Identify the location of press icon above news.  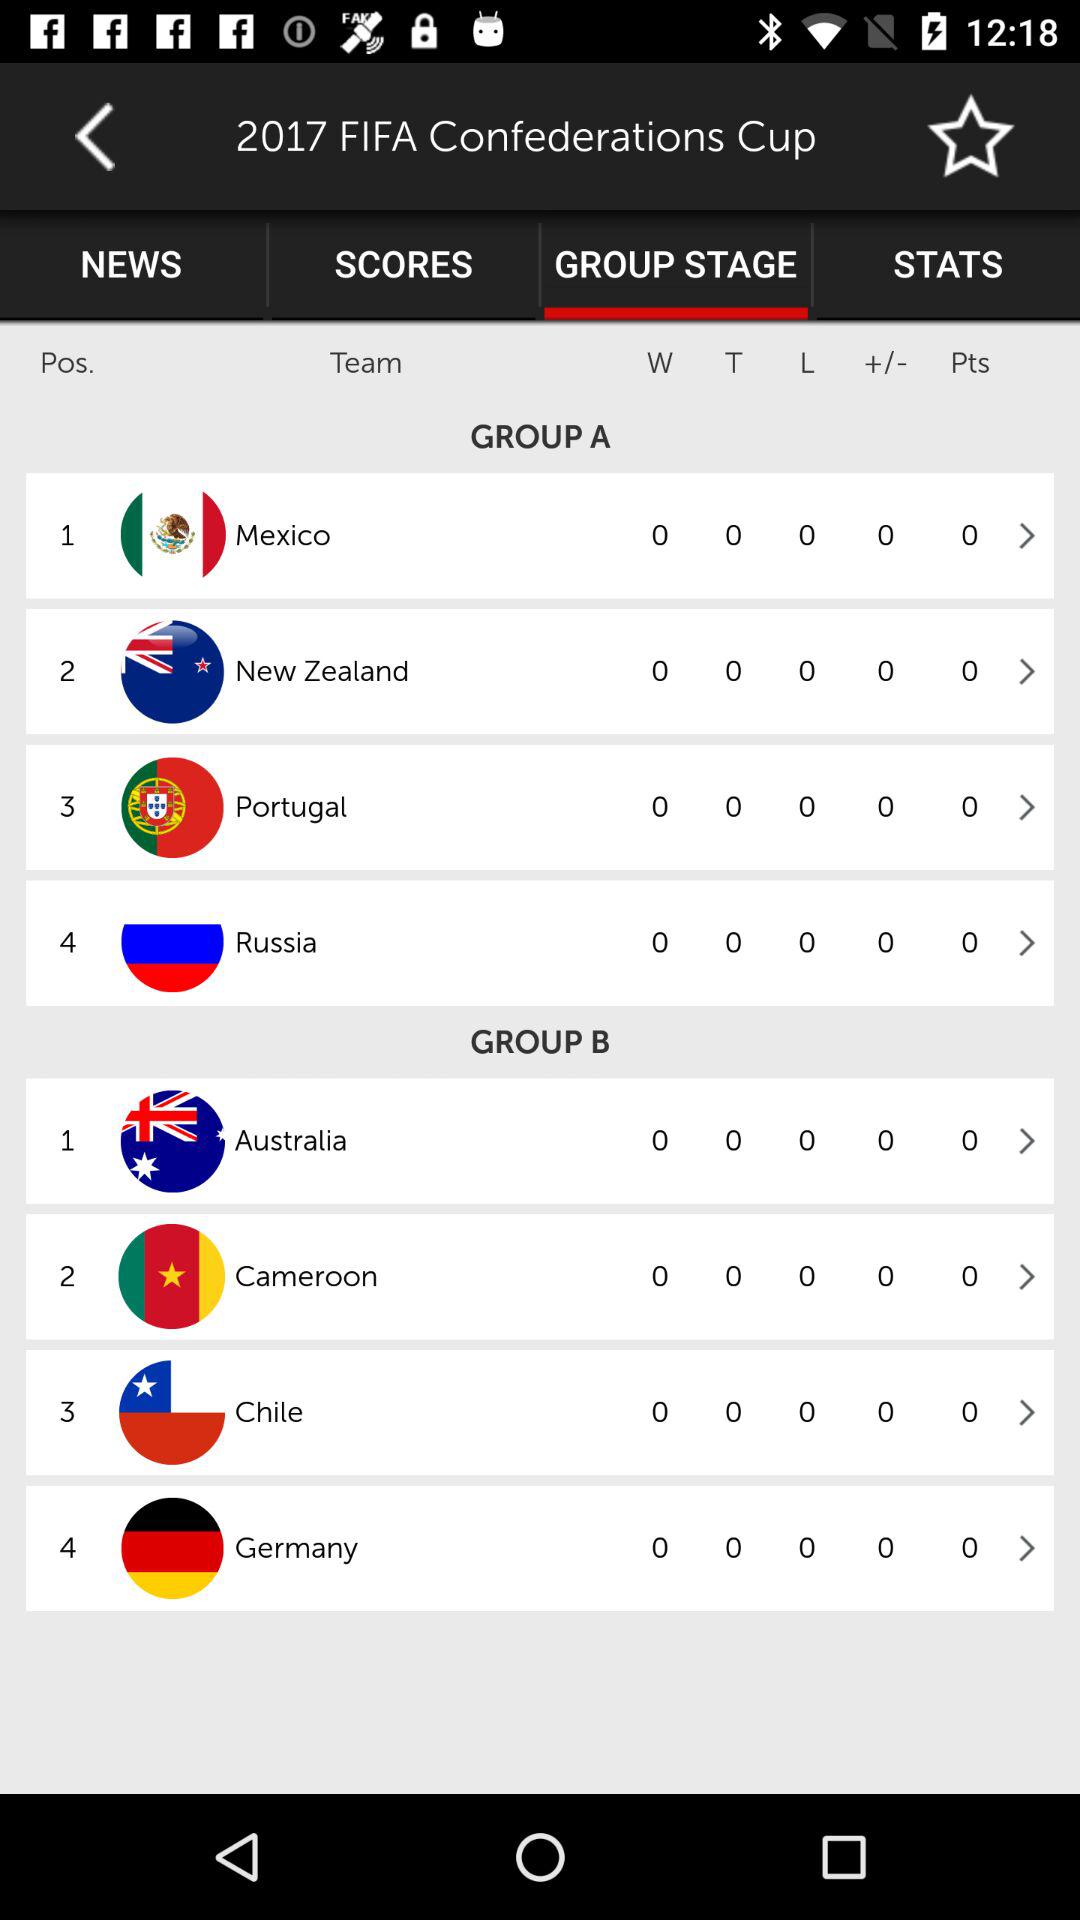
(94, 136).